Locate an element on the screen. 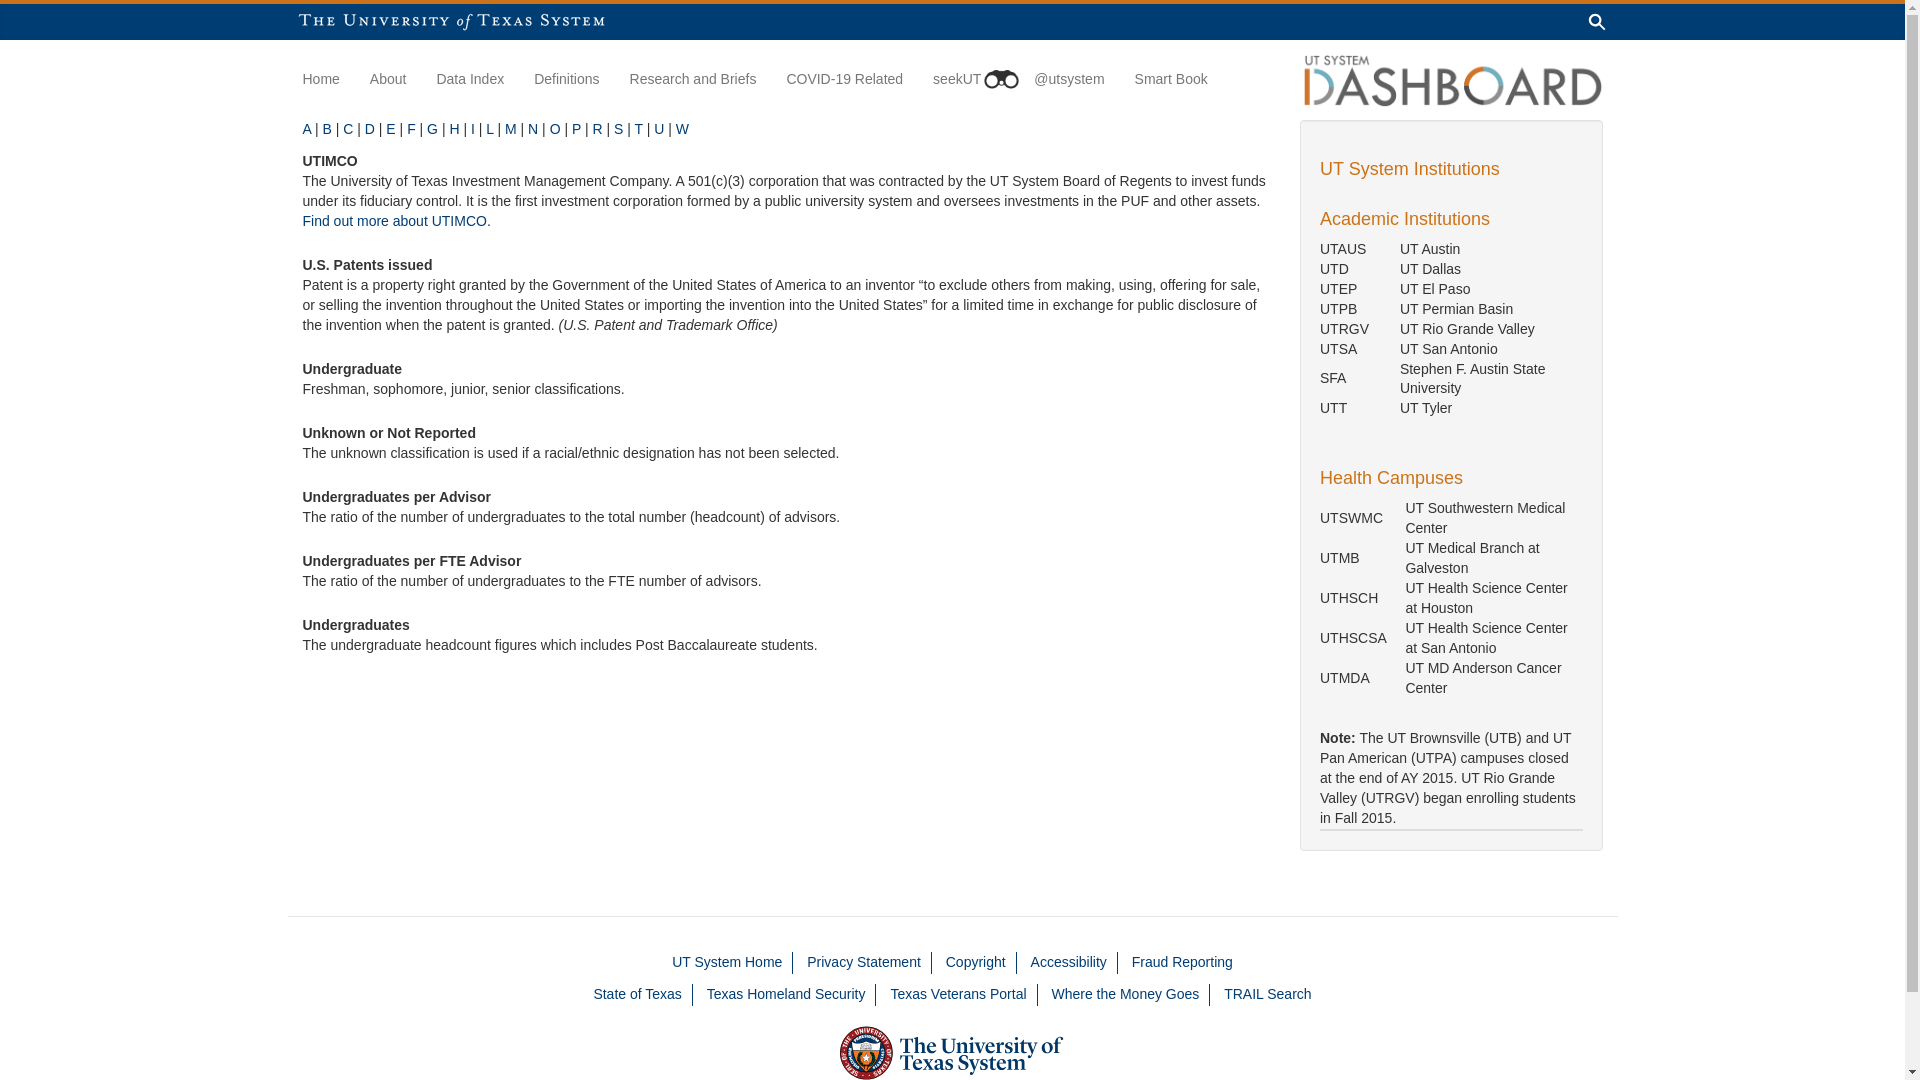  Copyright is located at coordinates (976, 962).